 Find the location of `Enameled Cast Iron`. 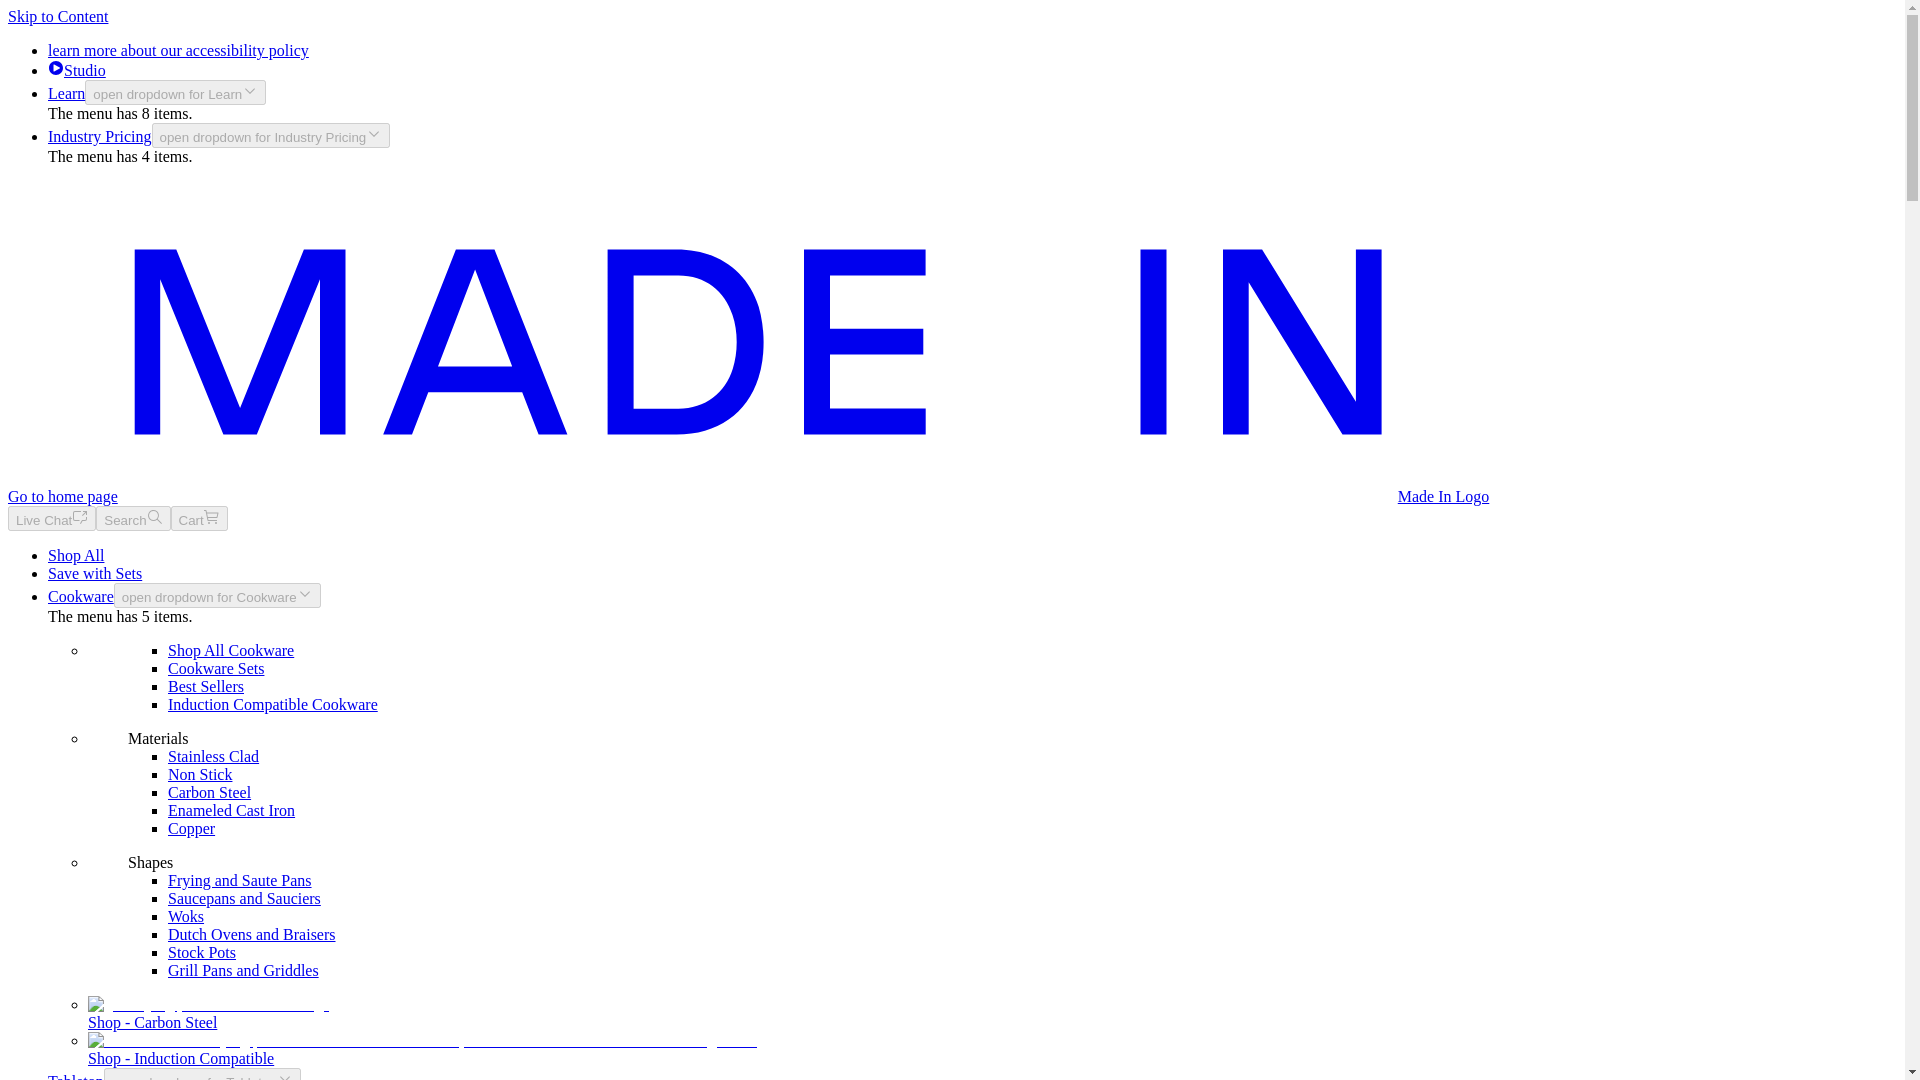

Enameled Cast Iron is located at coordinates (232, 810).